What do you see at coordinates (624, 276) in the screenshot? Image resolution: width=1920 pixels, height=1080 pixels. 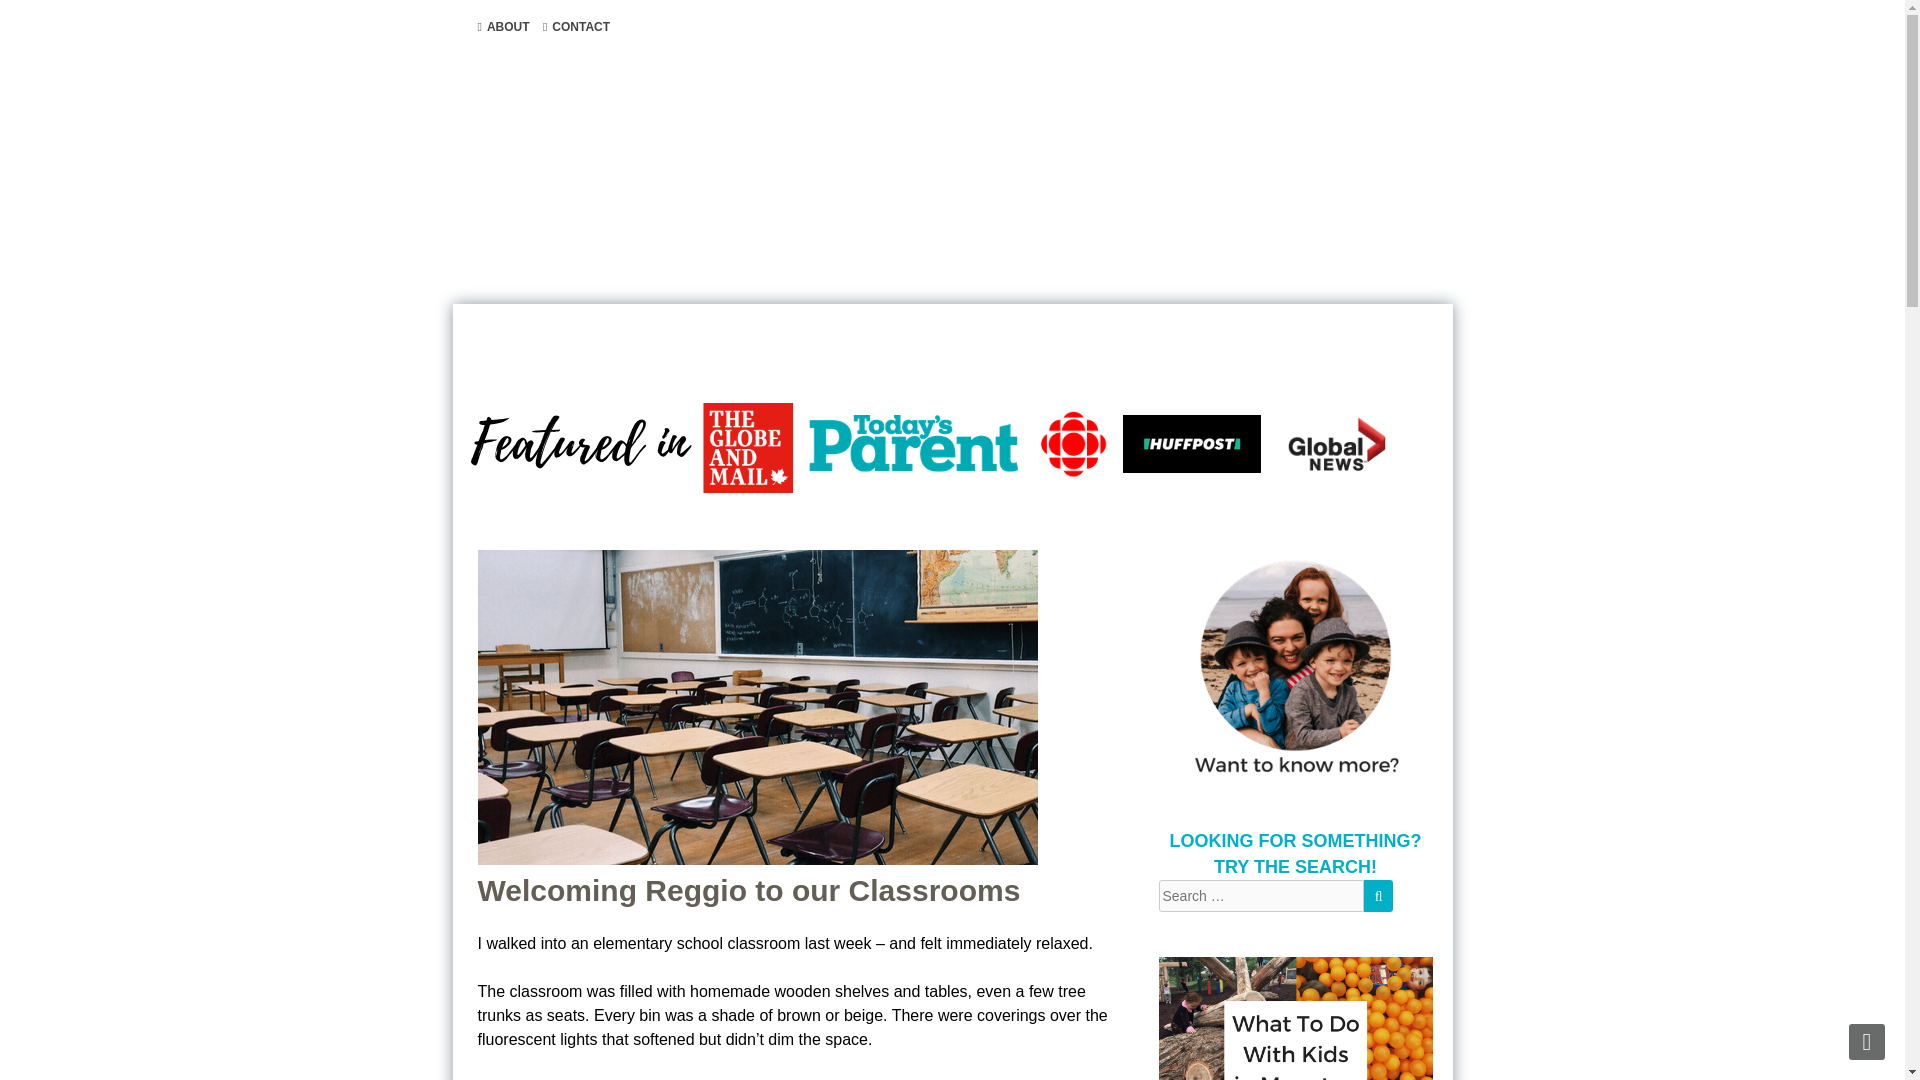 I see `Playground Profiles` at bounding box center [624, 276].